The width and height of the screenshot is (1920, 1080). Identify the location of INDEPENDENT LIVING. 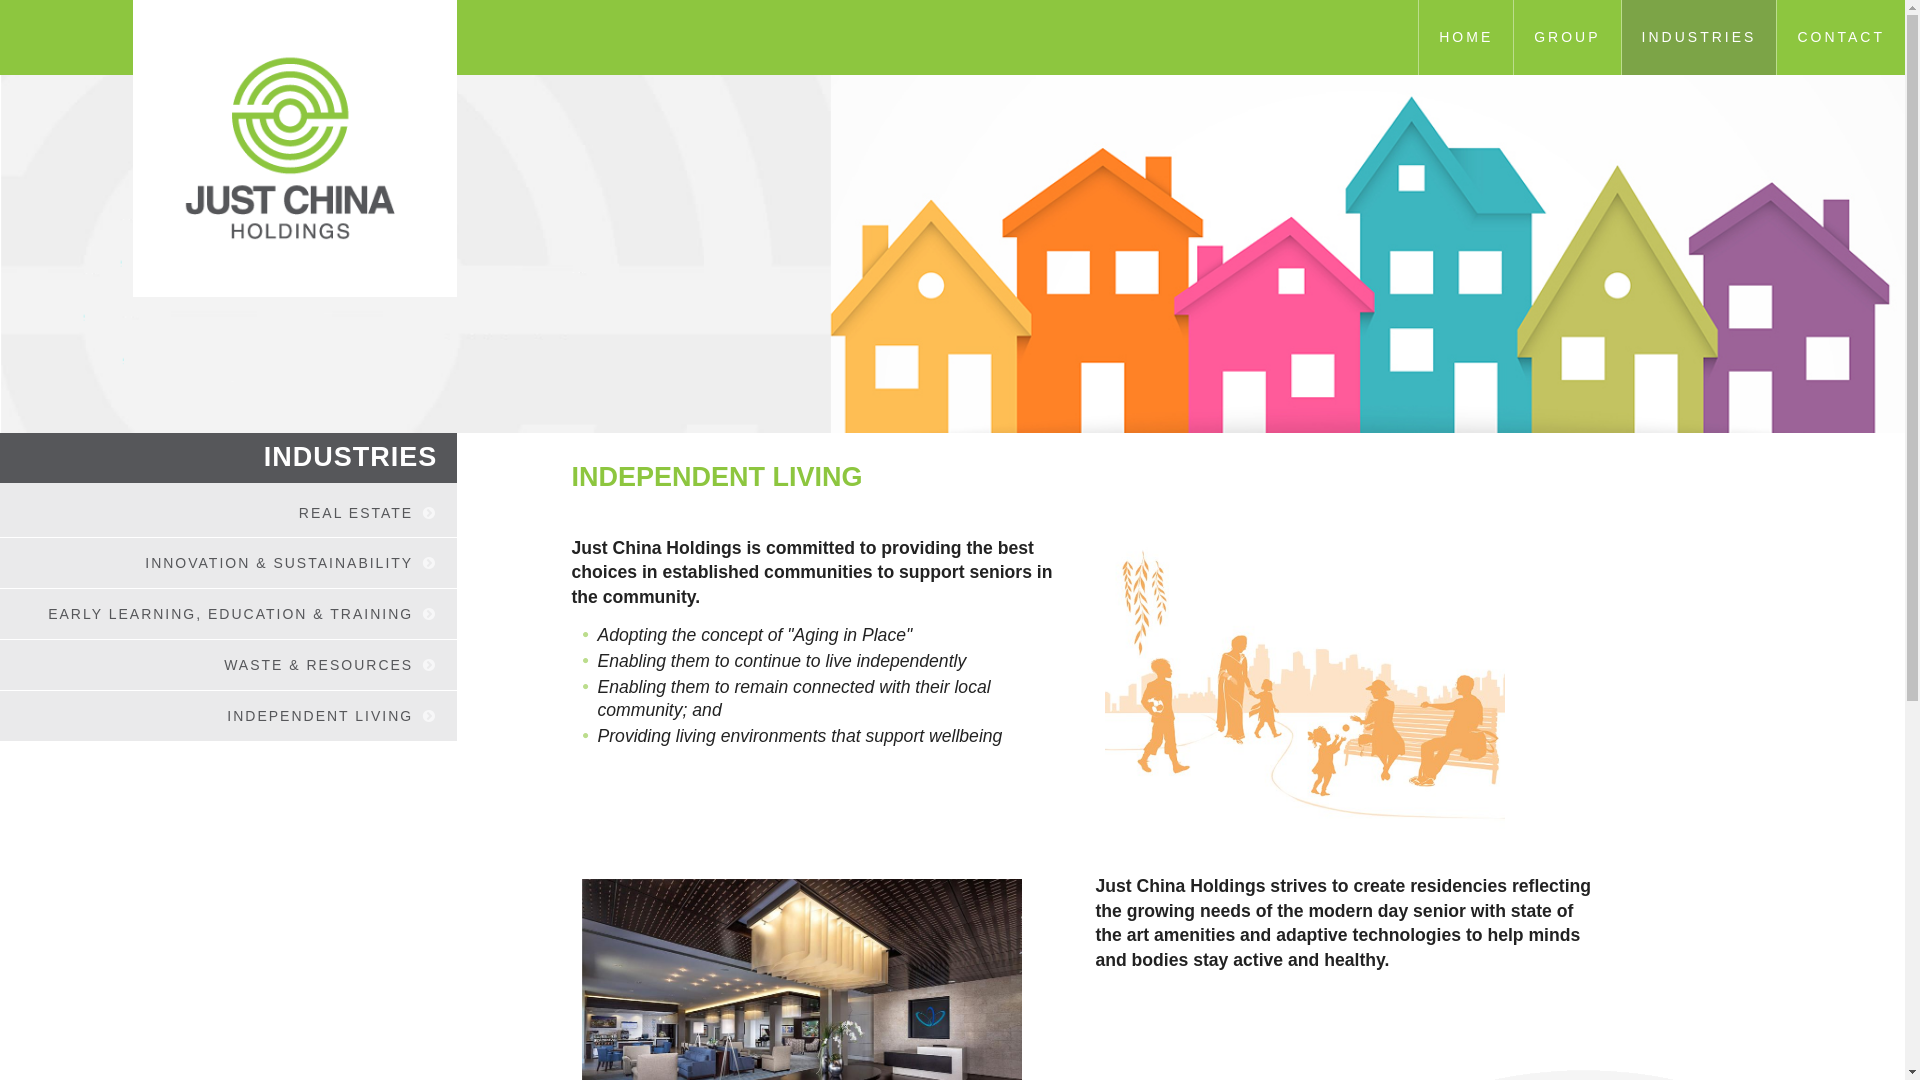
(327, 716).